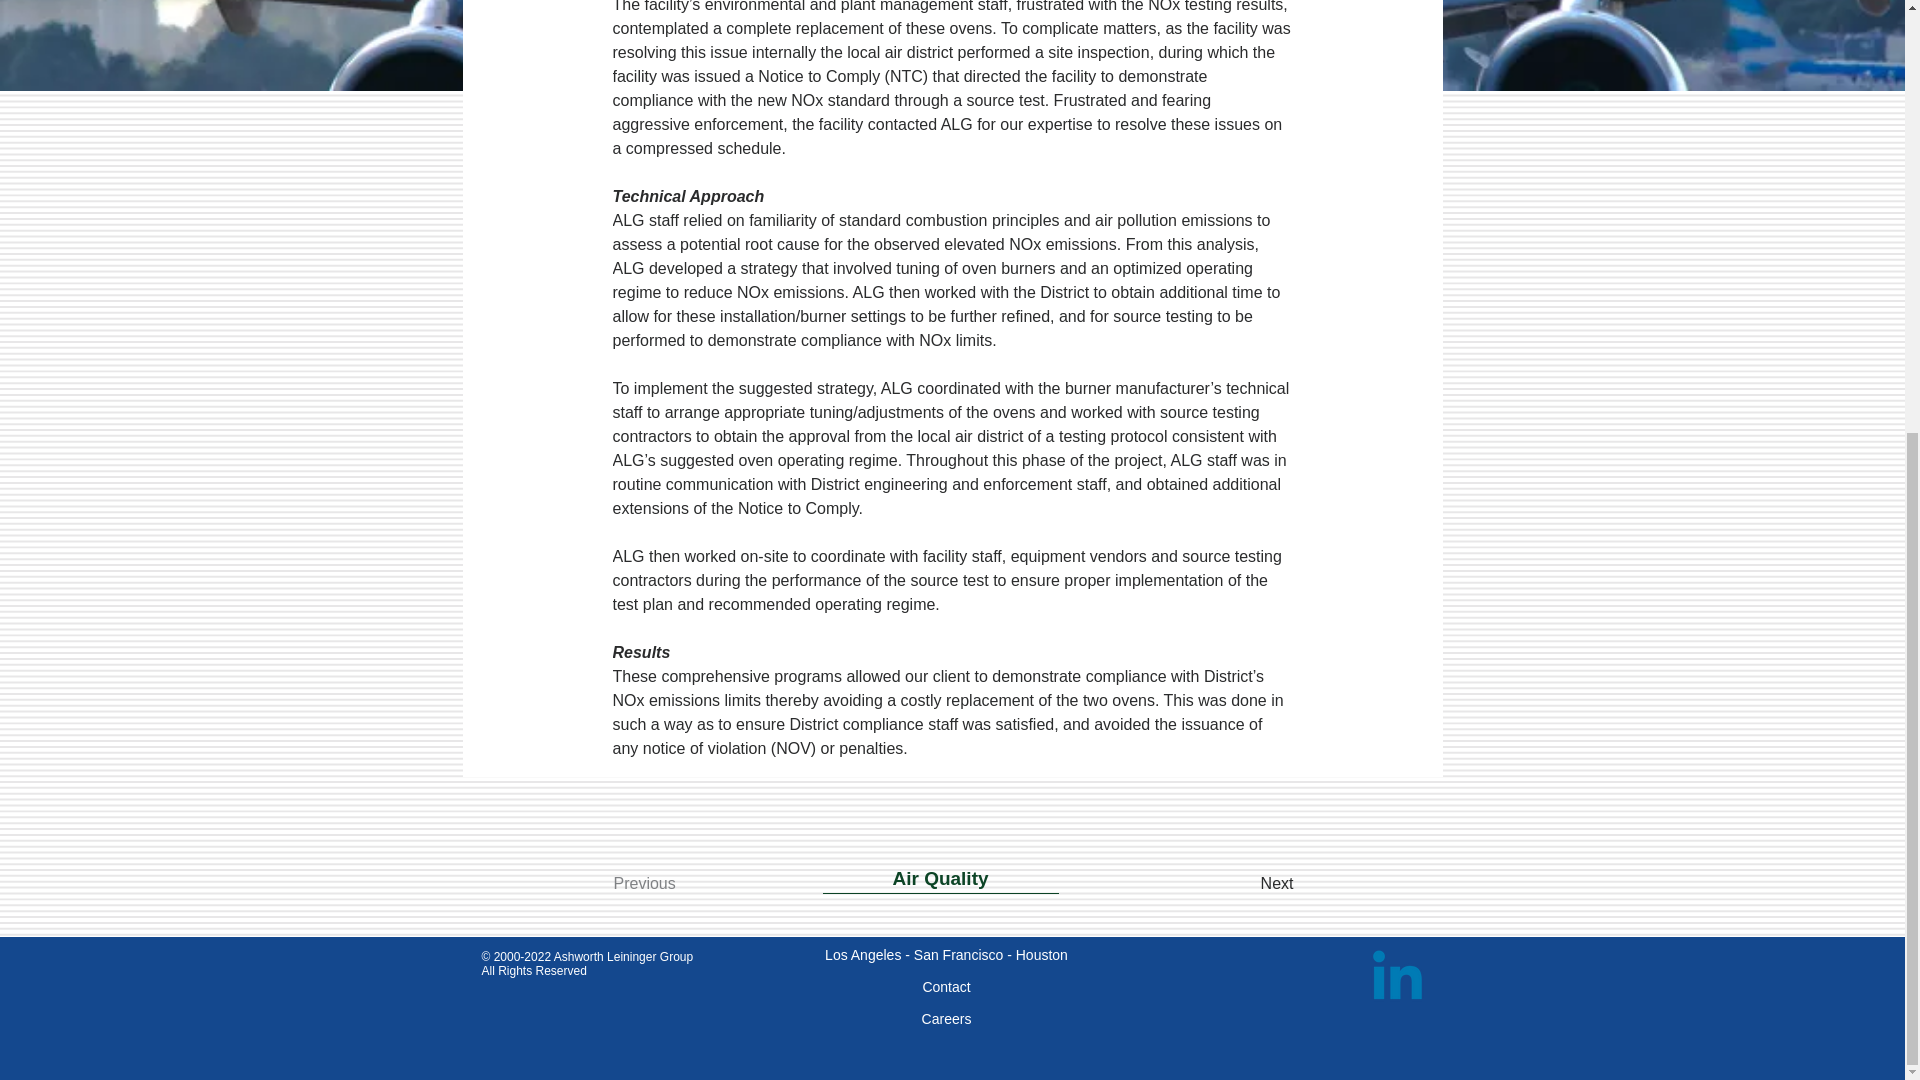 This screenshot has height=1080, width=1920. I want to click on Careers, so click(946, 1018).